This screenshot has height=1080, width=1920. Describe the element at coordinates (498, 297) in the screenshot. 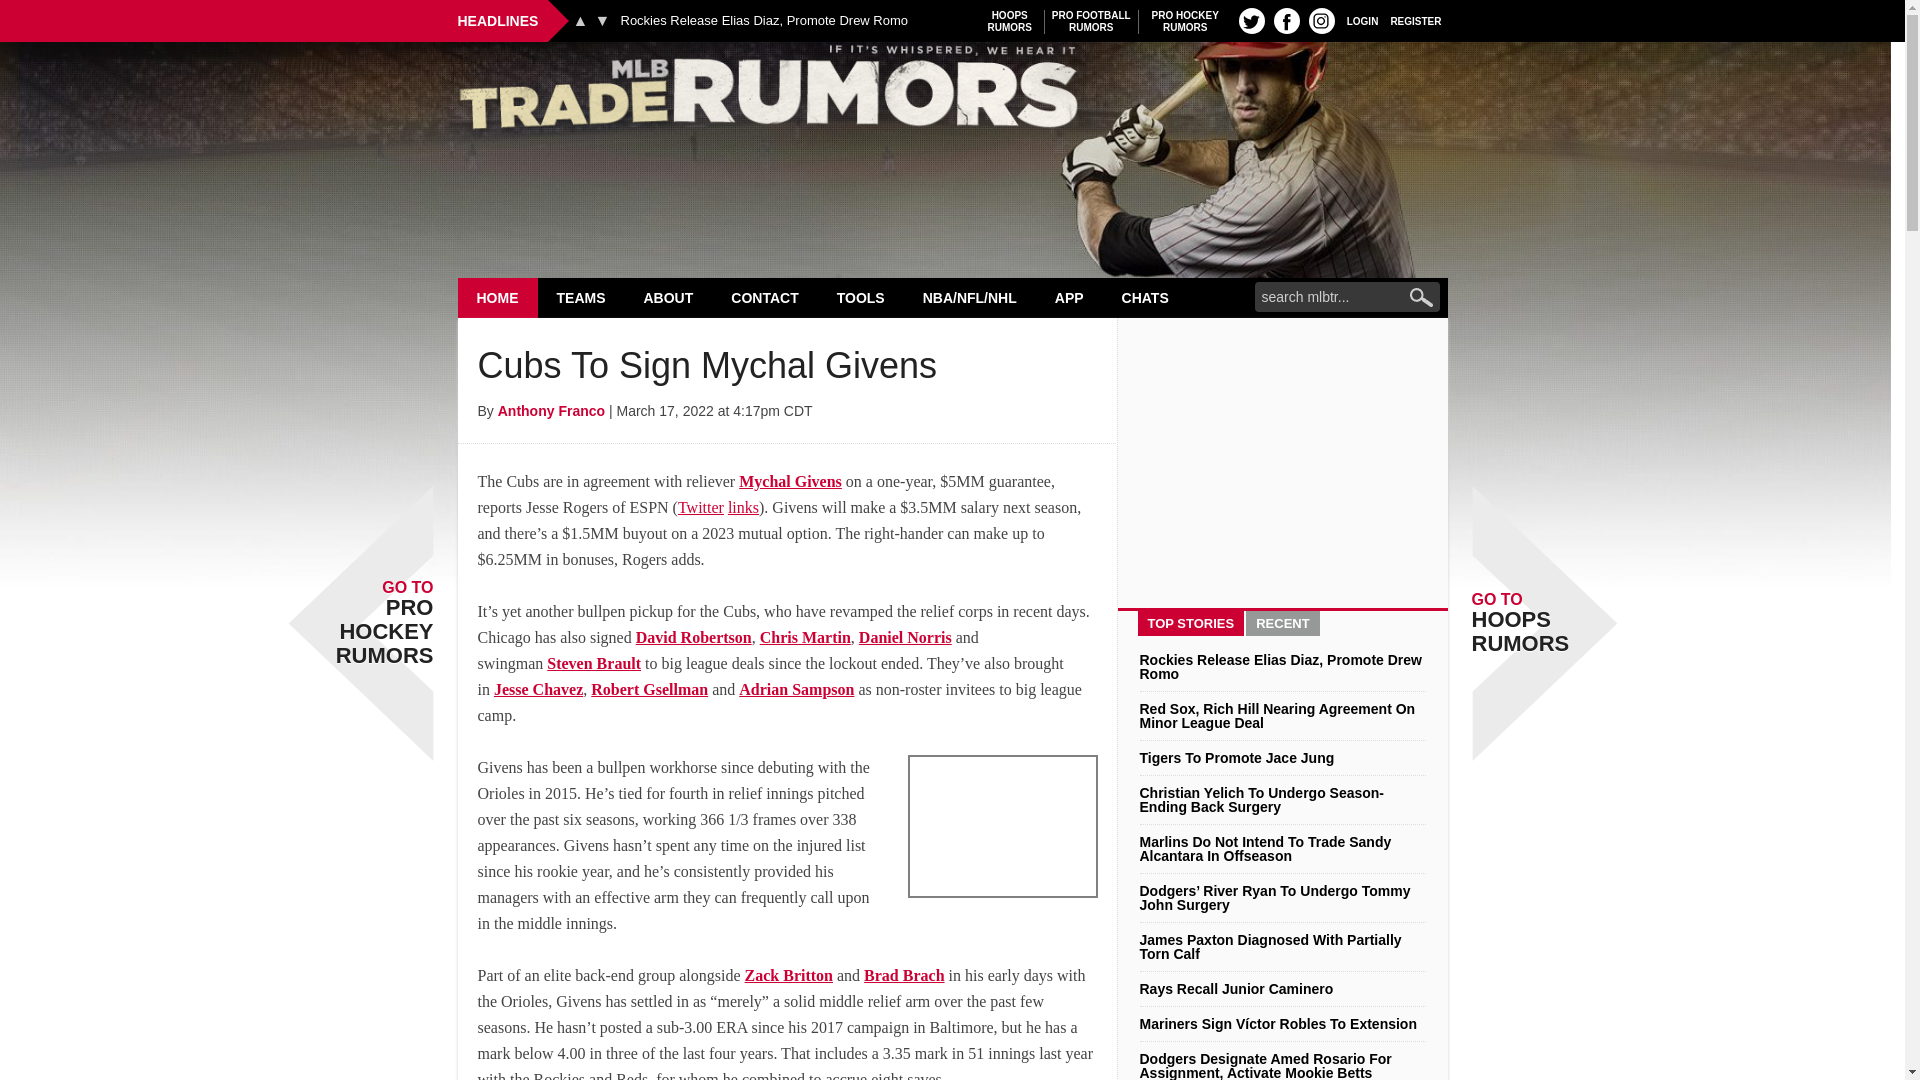

I see `Previous` at that location.